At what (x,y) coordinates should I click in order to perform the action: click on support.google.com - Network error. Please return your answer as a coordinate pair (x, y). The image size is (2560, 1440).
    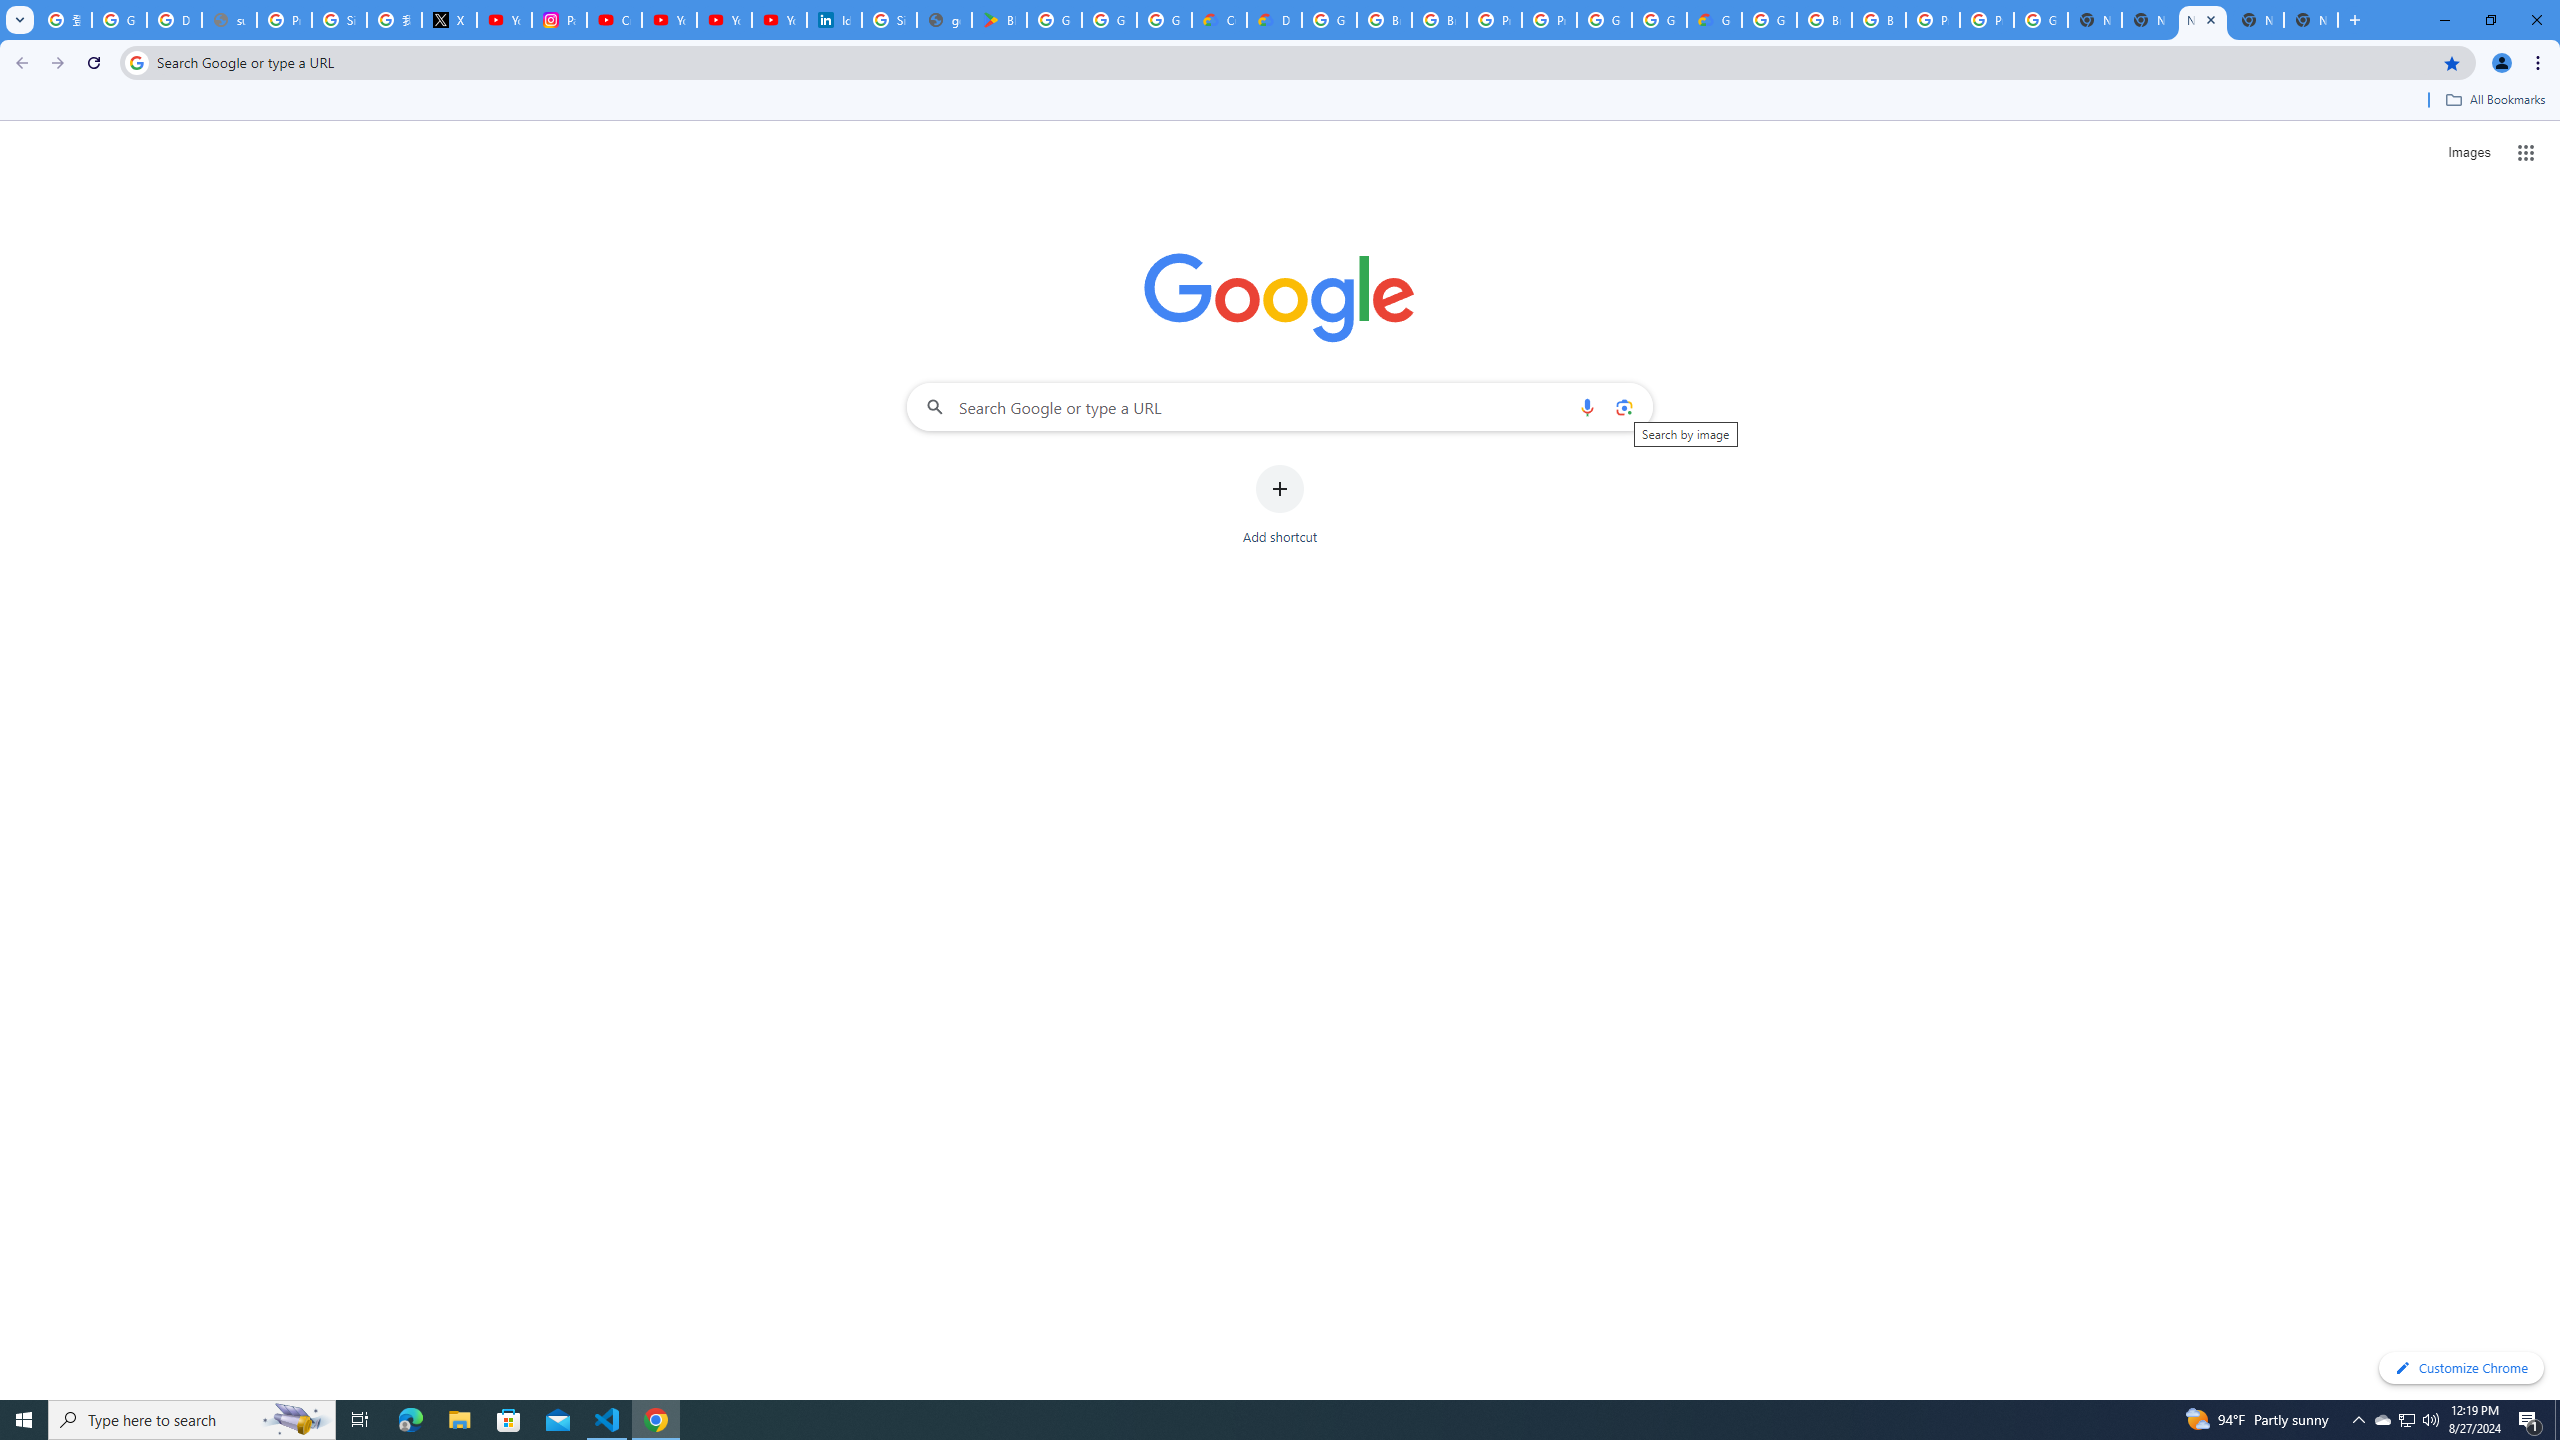
    Looking at the image, I should click on (229, 20).